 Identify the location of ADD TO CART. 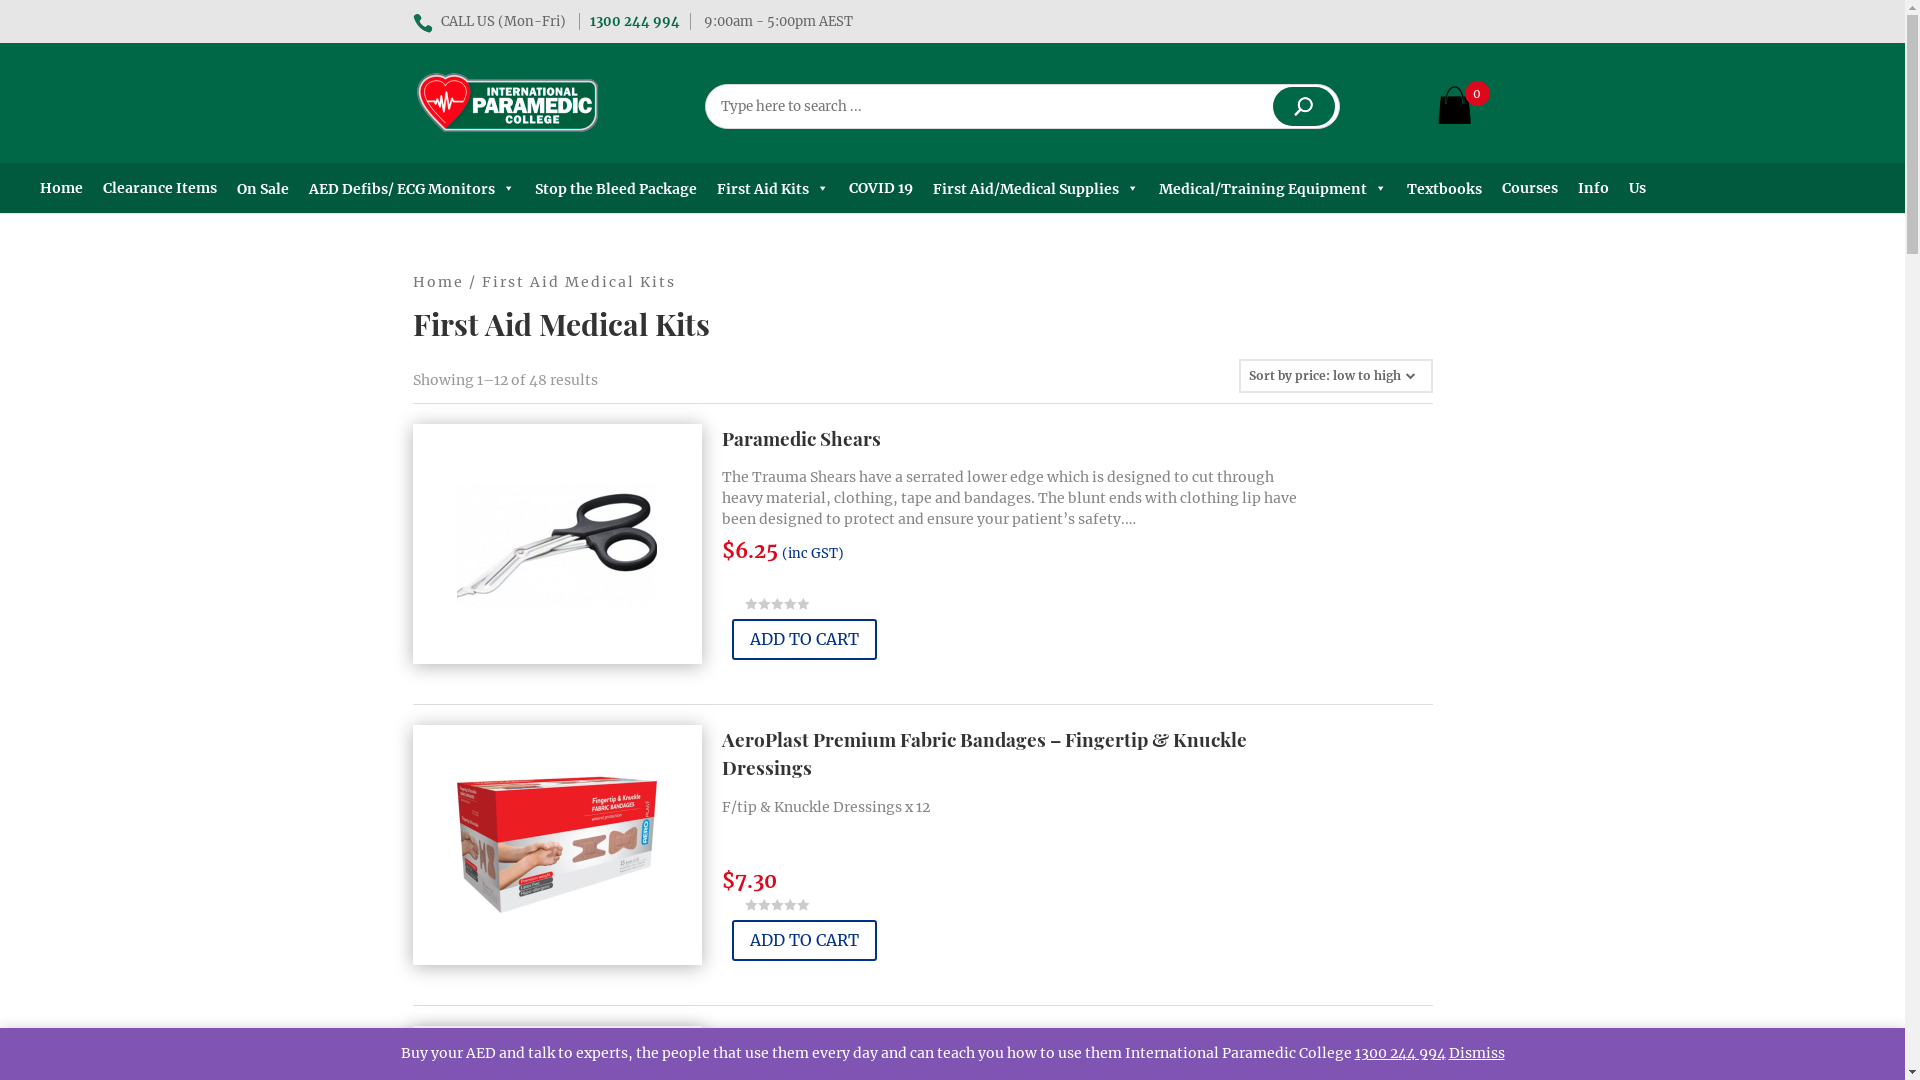
(804, 640).